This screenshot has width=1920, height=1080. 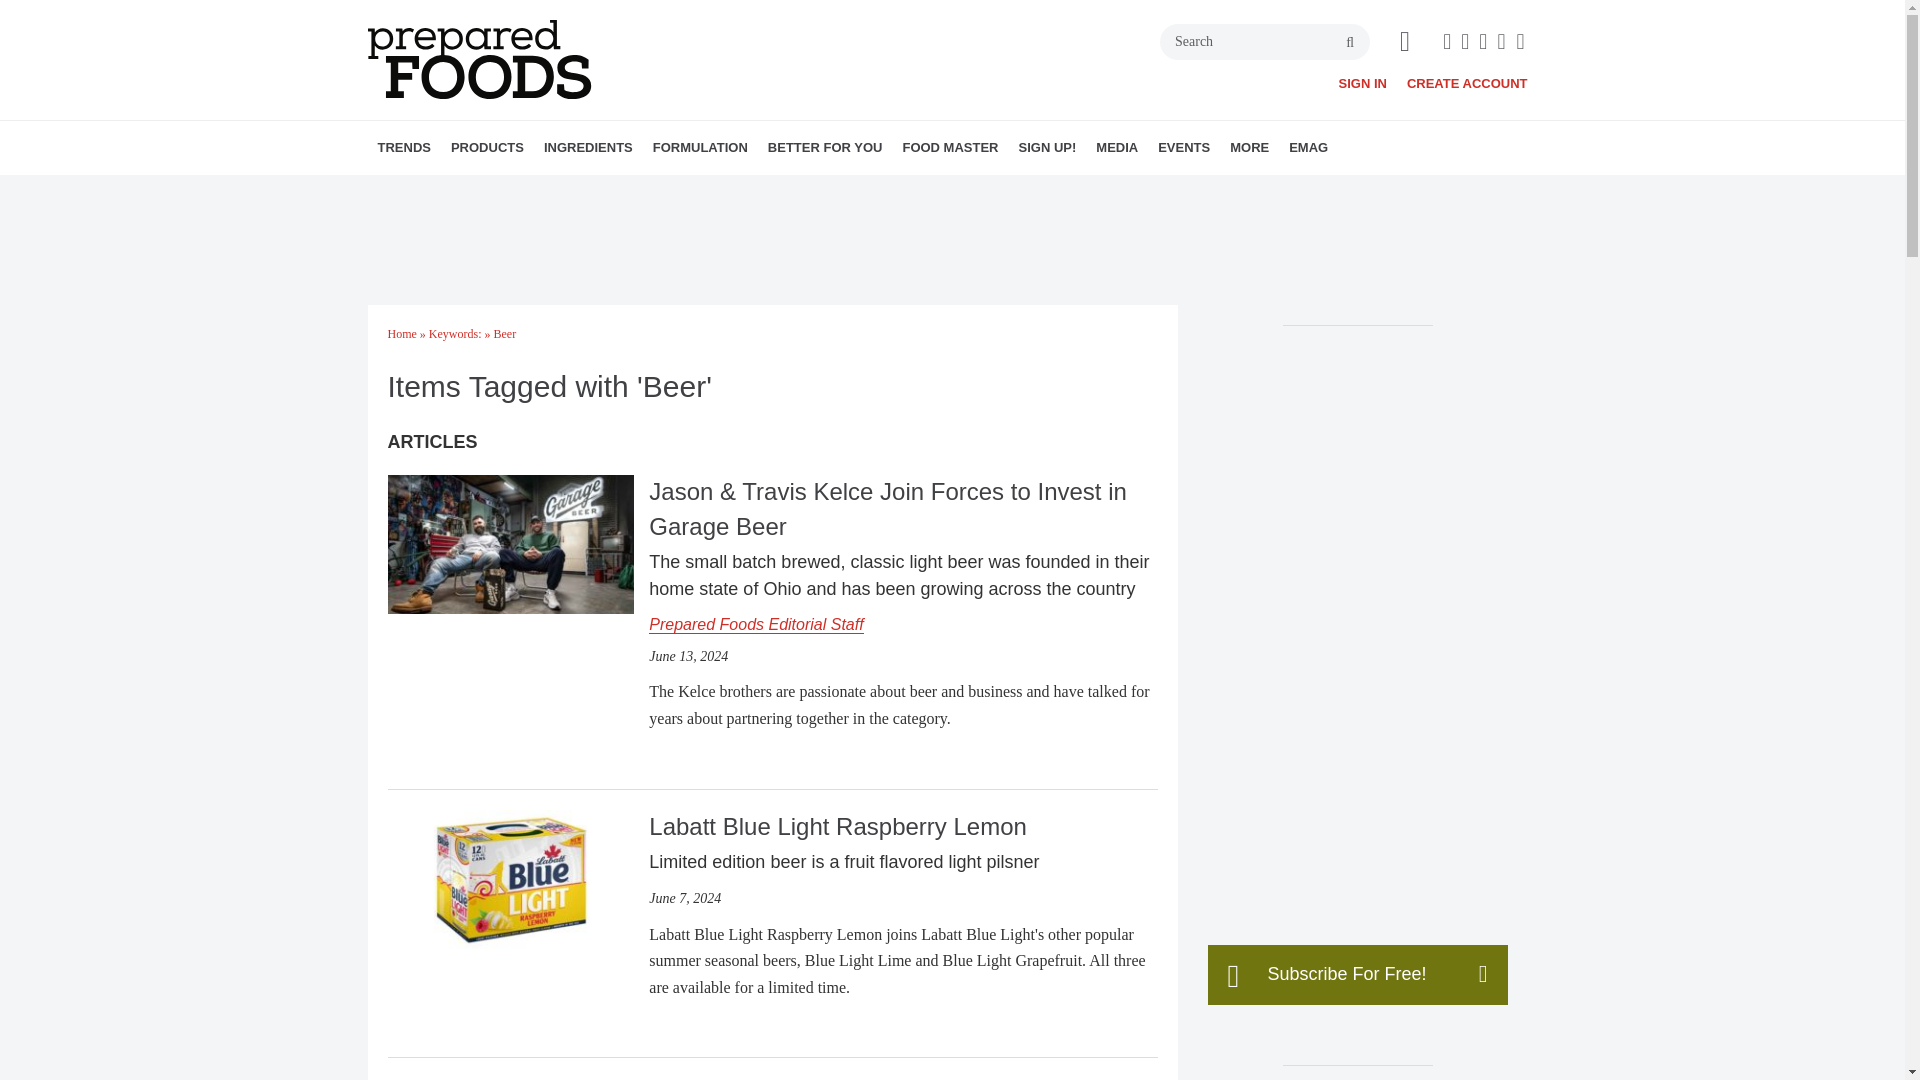 What do you see at coordinates (510, 877) in the screenshot?
I see `Labatt Blue Light Raspberry Lemon` at bounding box center [510, 877].